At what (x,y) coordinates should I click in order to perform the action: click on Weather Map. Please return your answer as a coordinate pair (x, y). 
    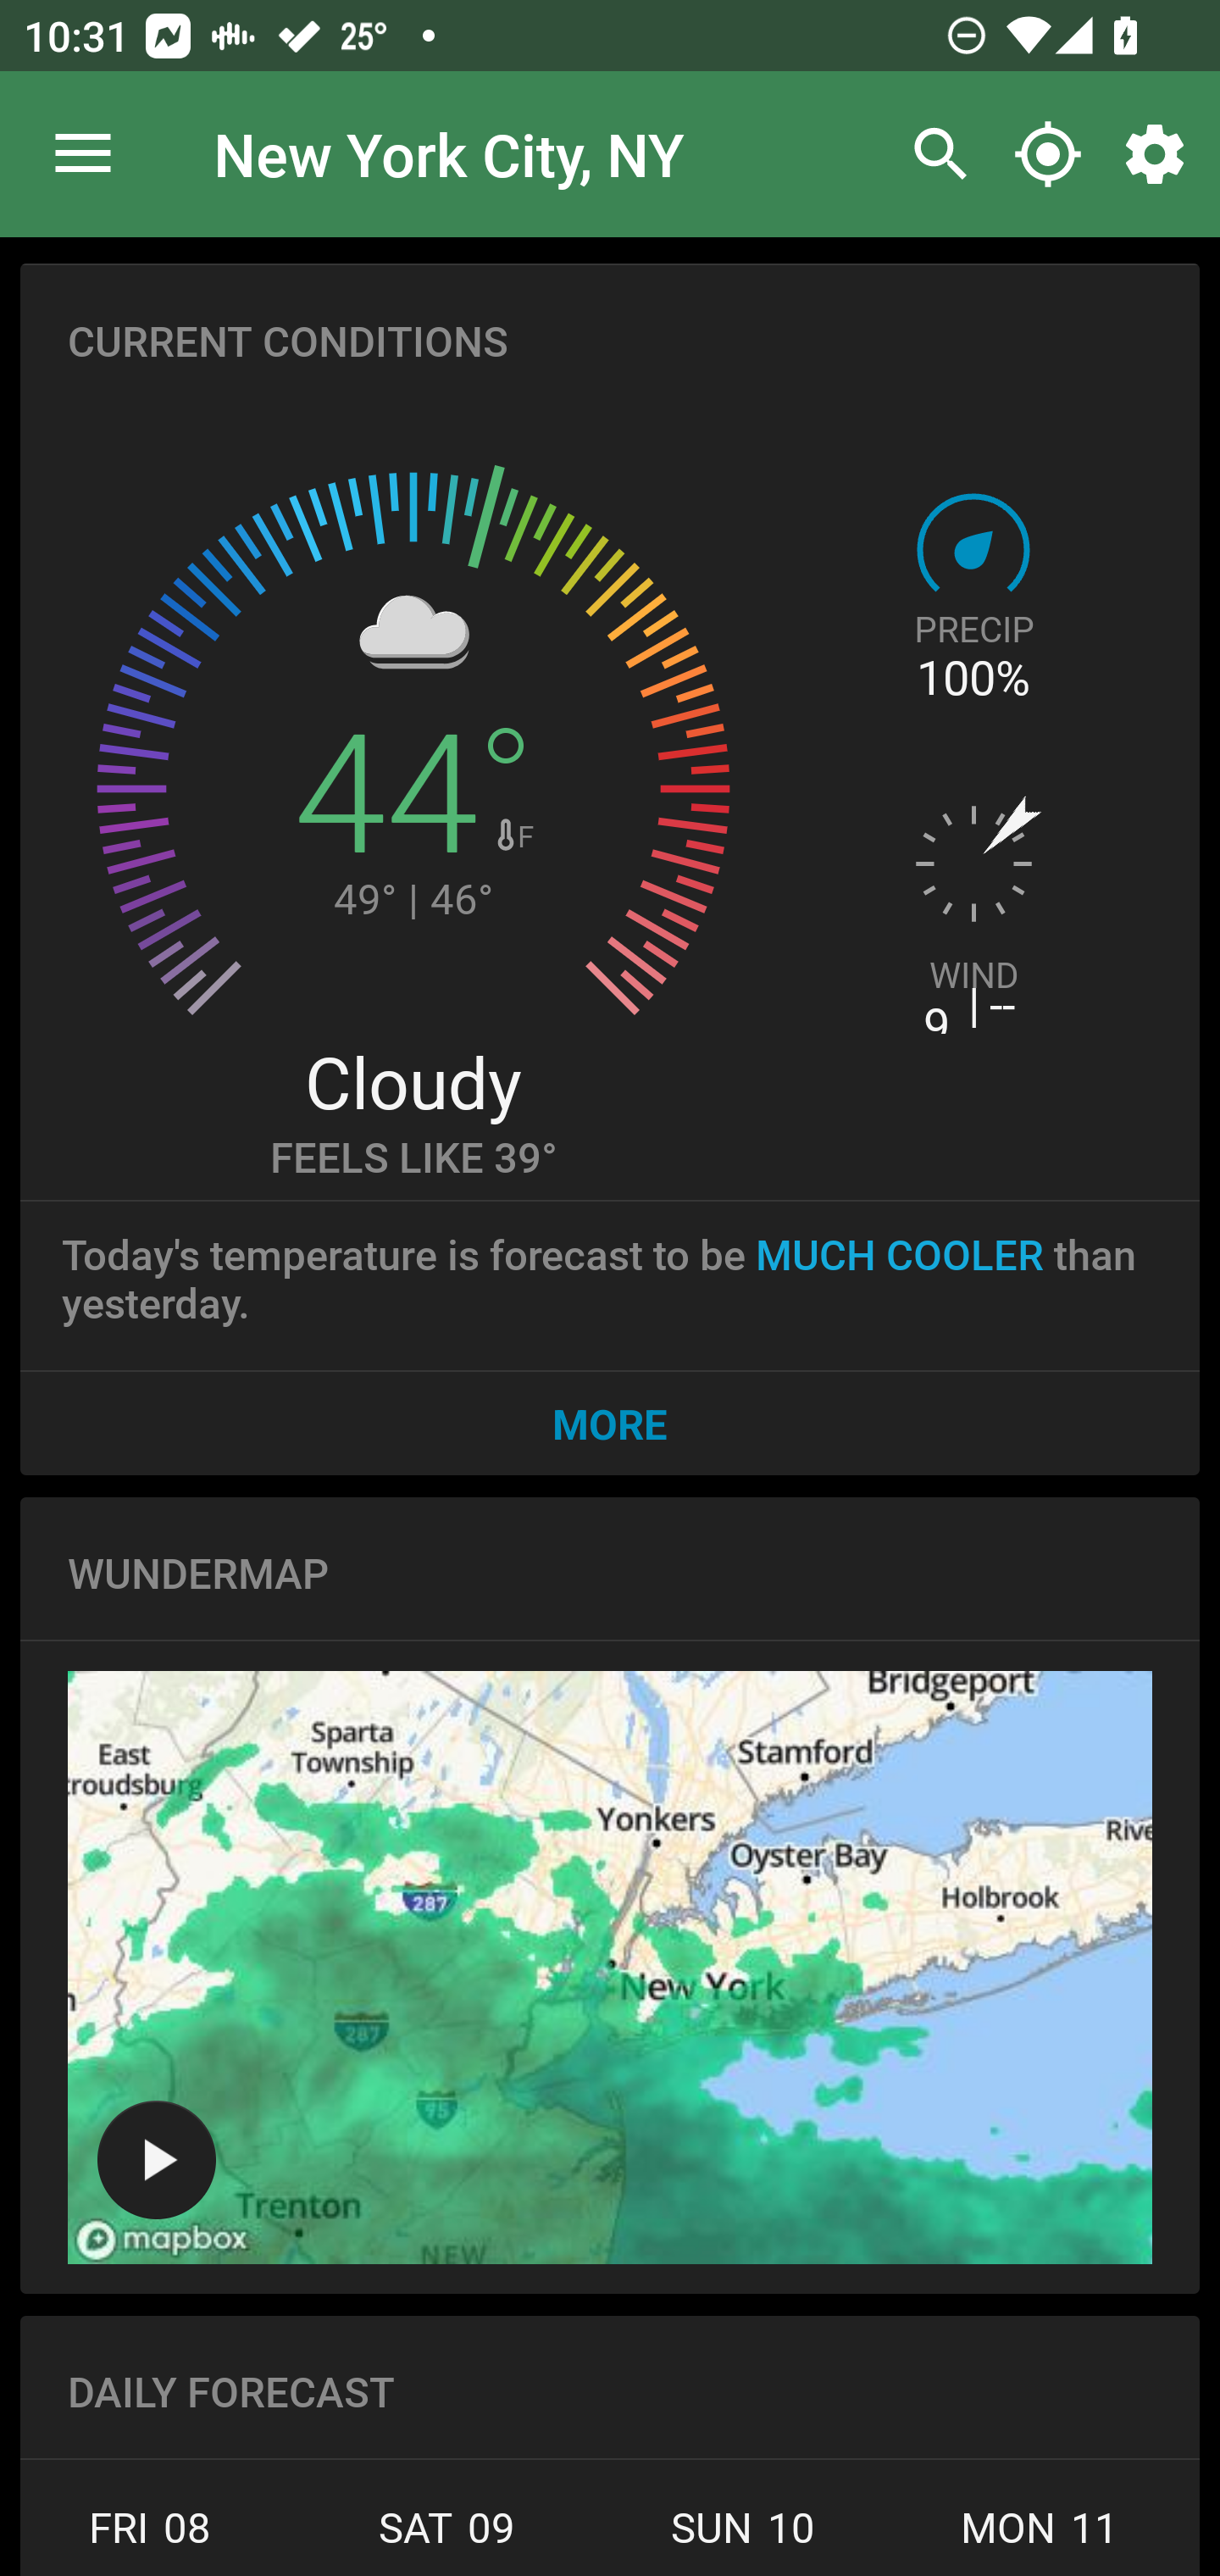
    Looking at the image, I should click on (156, 2159).